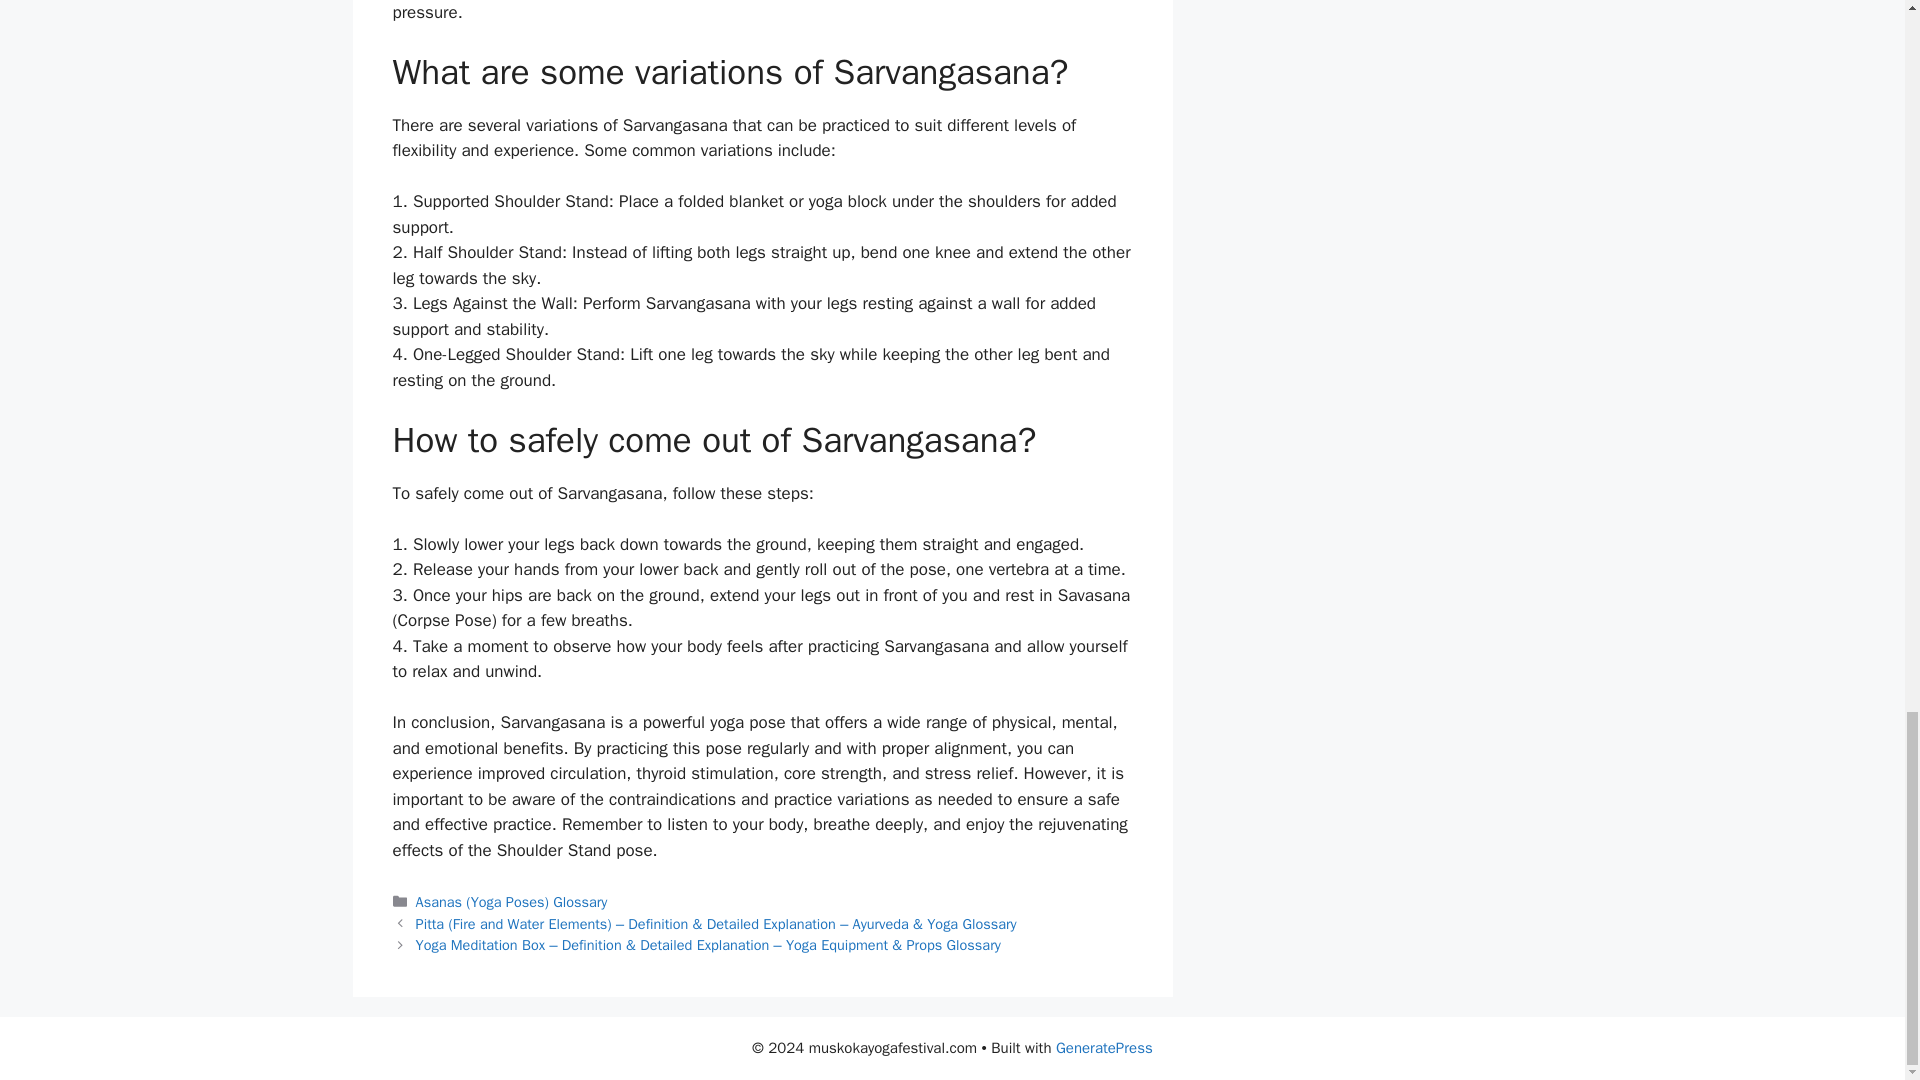 The image size is (1920, 1080). What do you see at coordinates (1104, 1048) in the screenshot?
I see `GeneratePress` at bounding box center [1104, 1048].